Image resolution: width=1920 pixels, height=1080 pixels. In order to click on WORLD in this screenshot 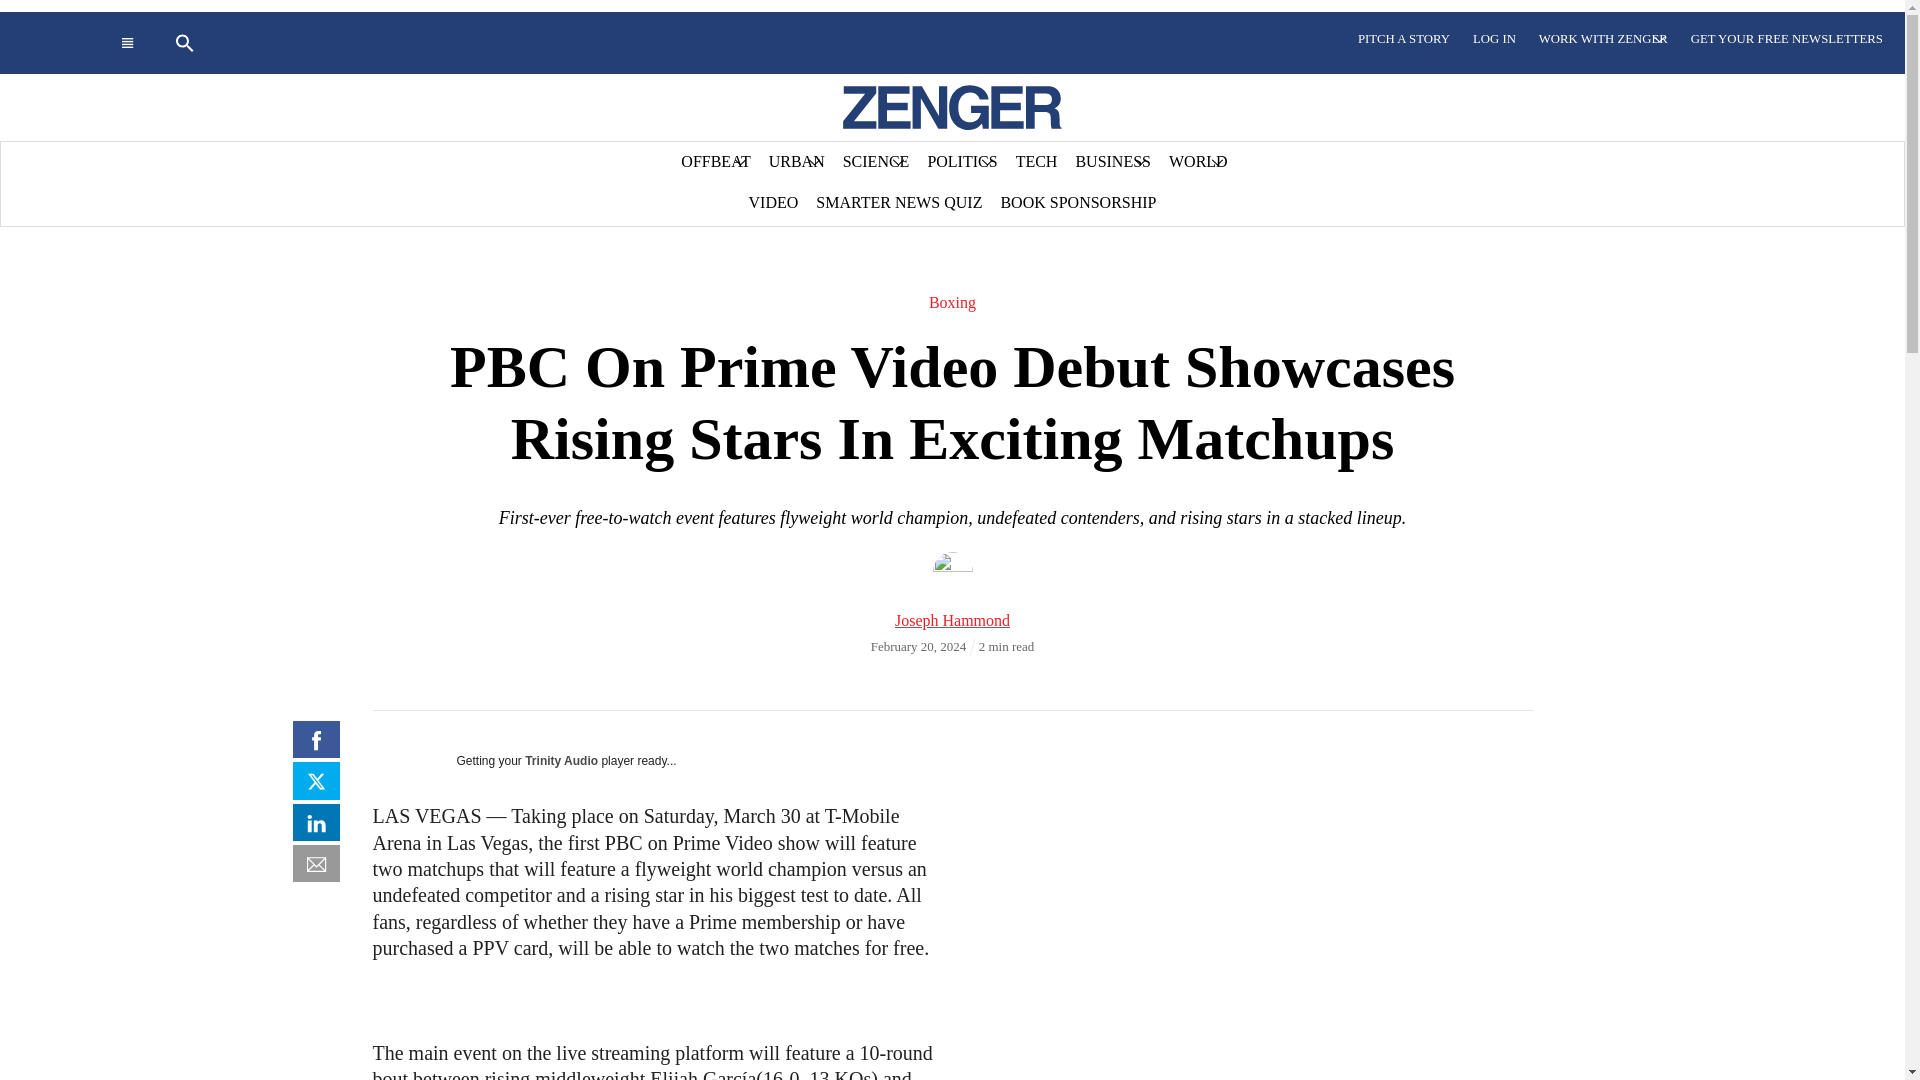, I will do `click(1198, 162)`.